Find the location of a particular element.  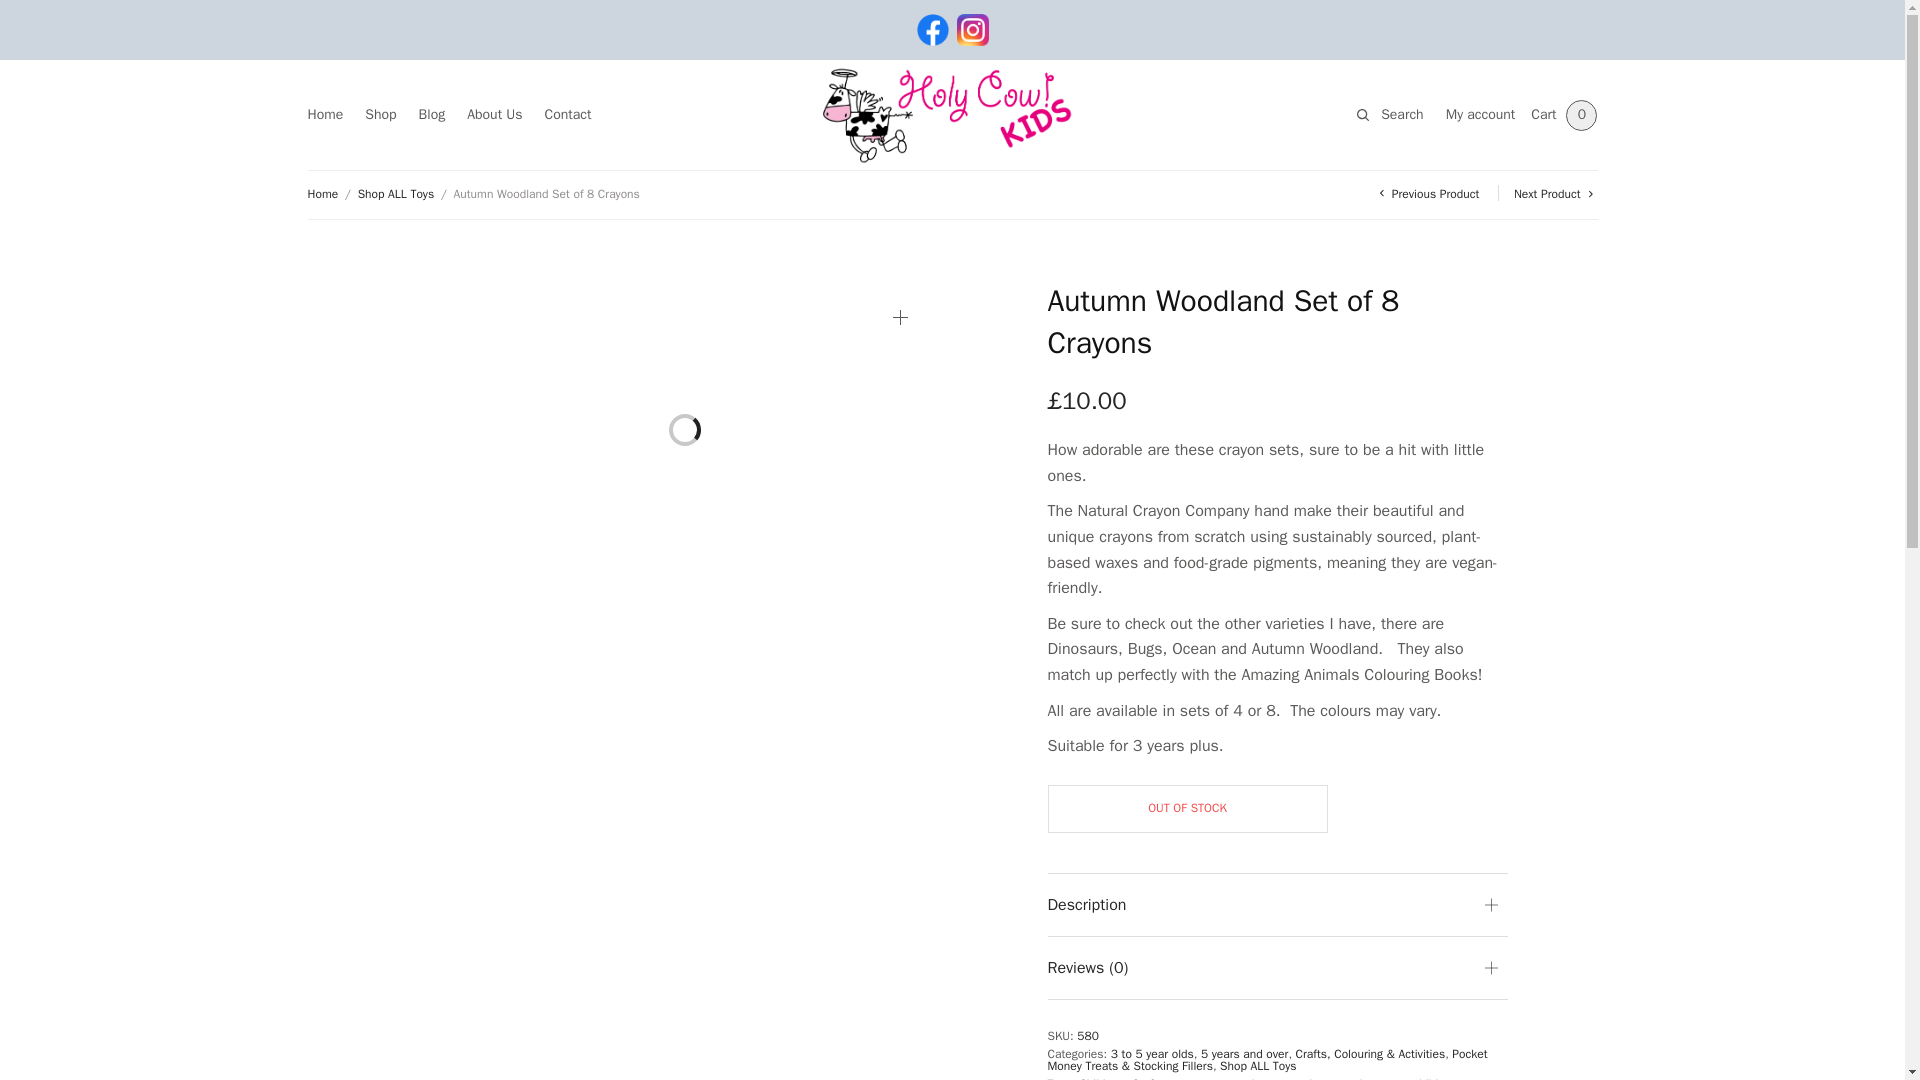

Contact is located at coordinates (568, 115).